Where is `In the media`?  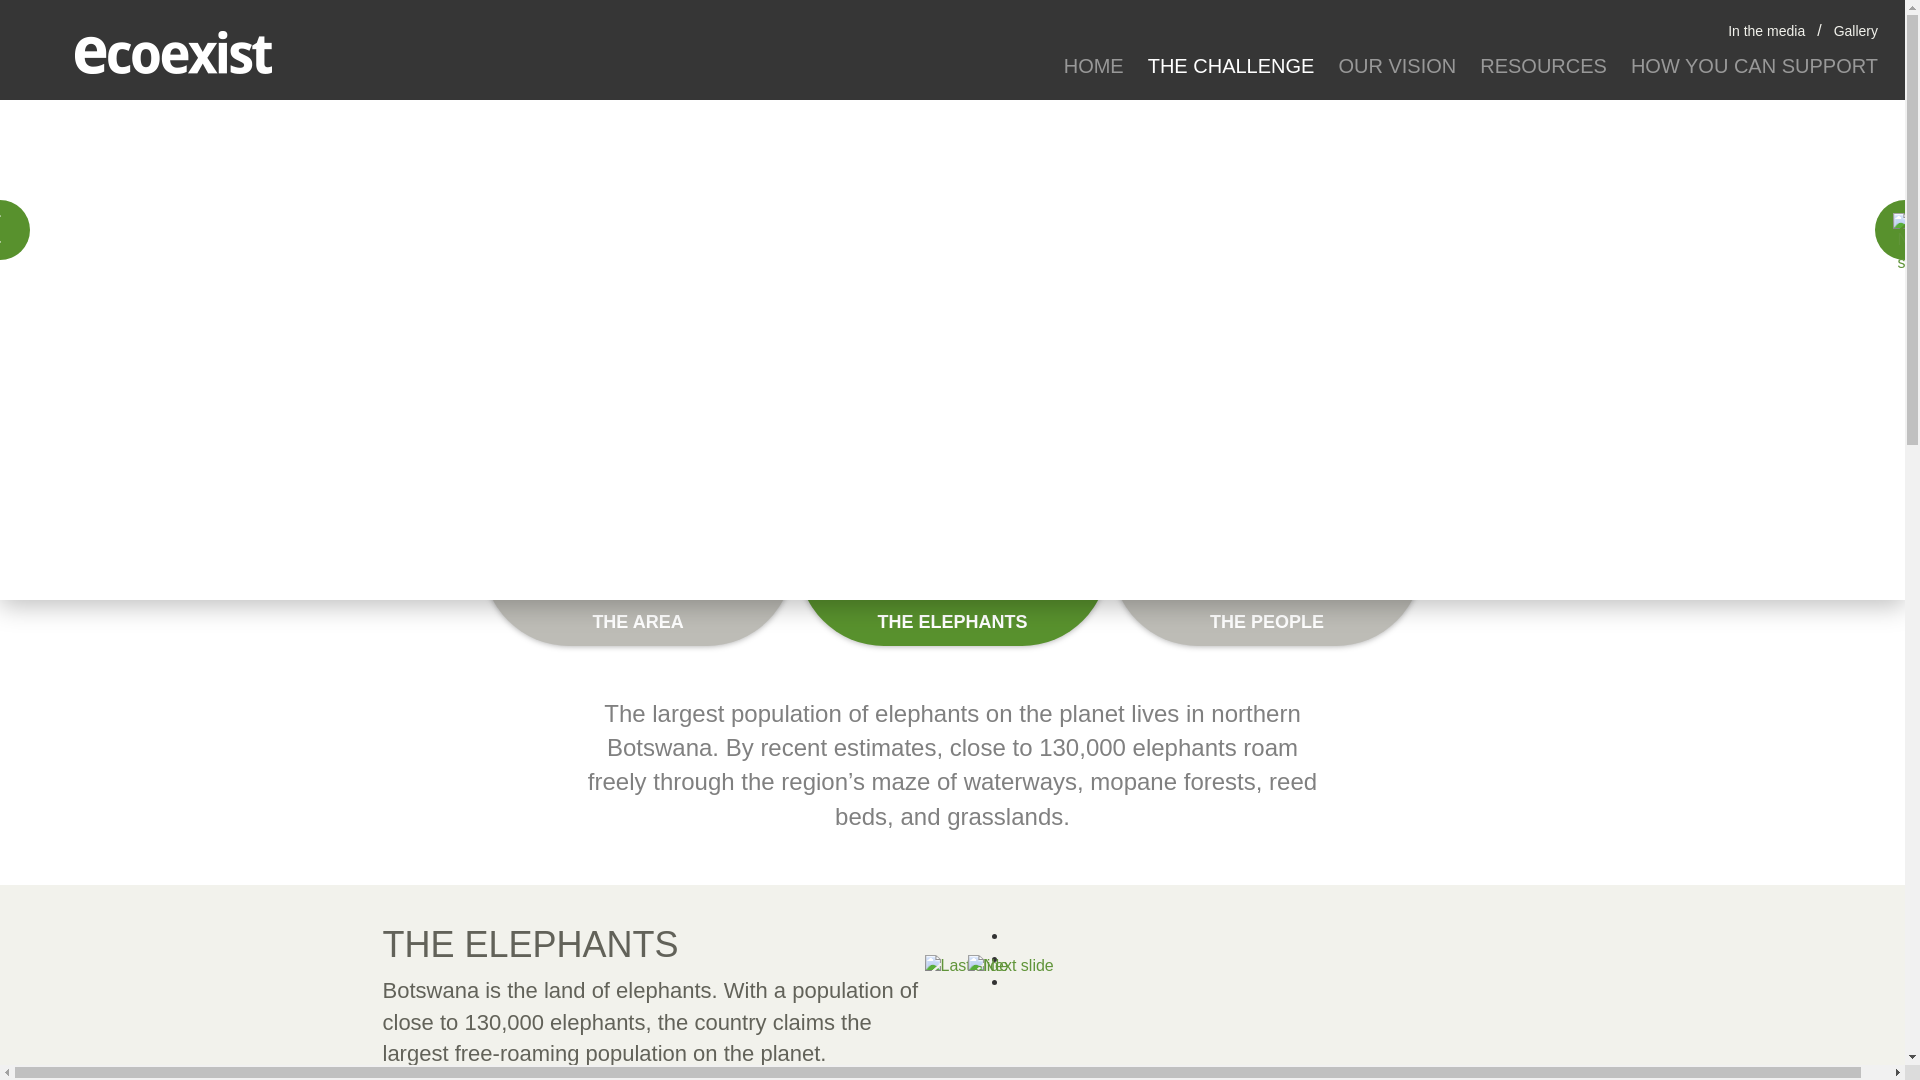 In the media is located at coordinates (1766, 31).